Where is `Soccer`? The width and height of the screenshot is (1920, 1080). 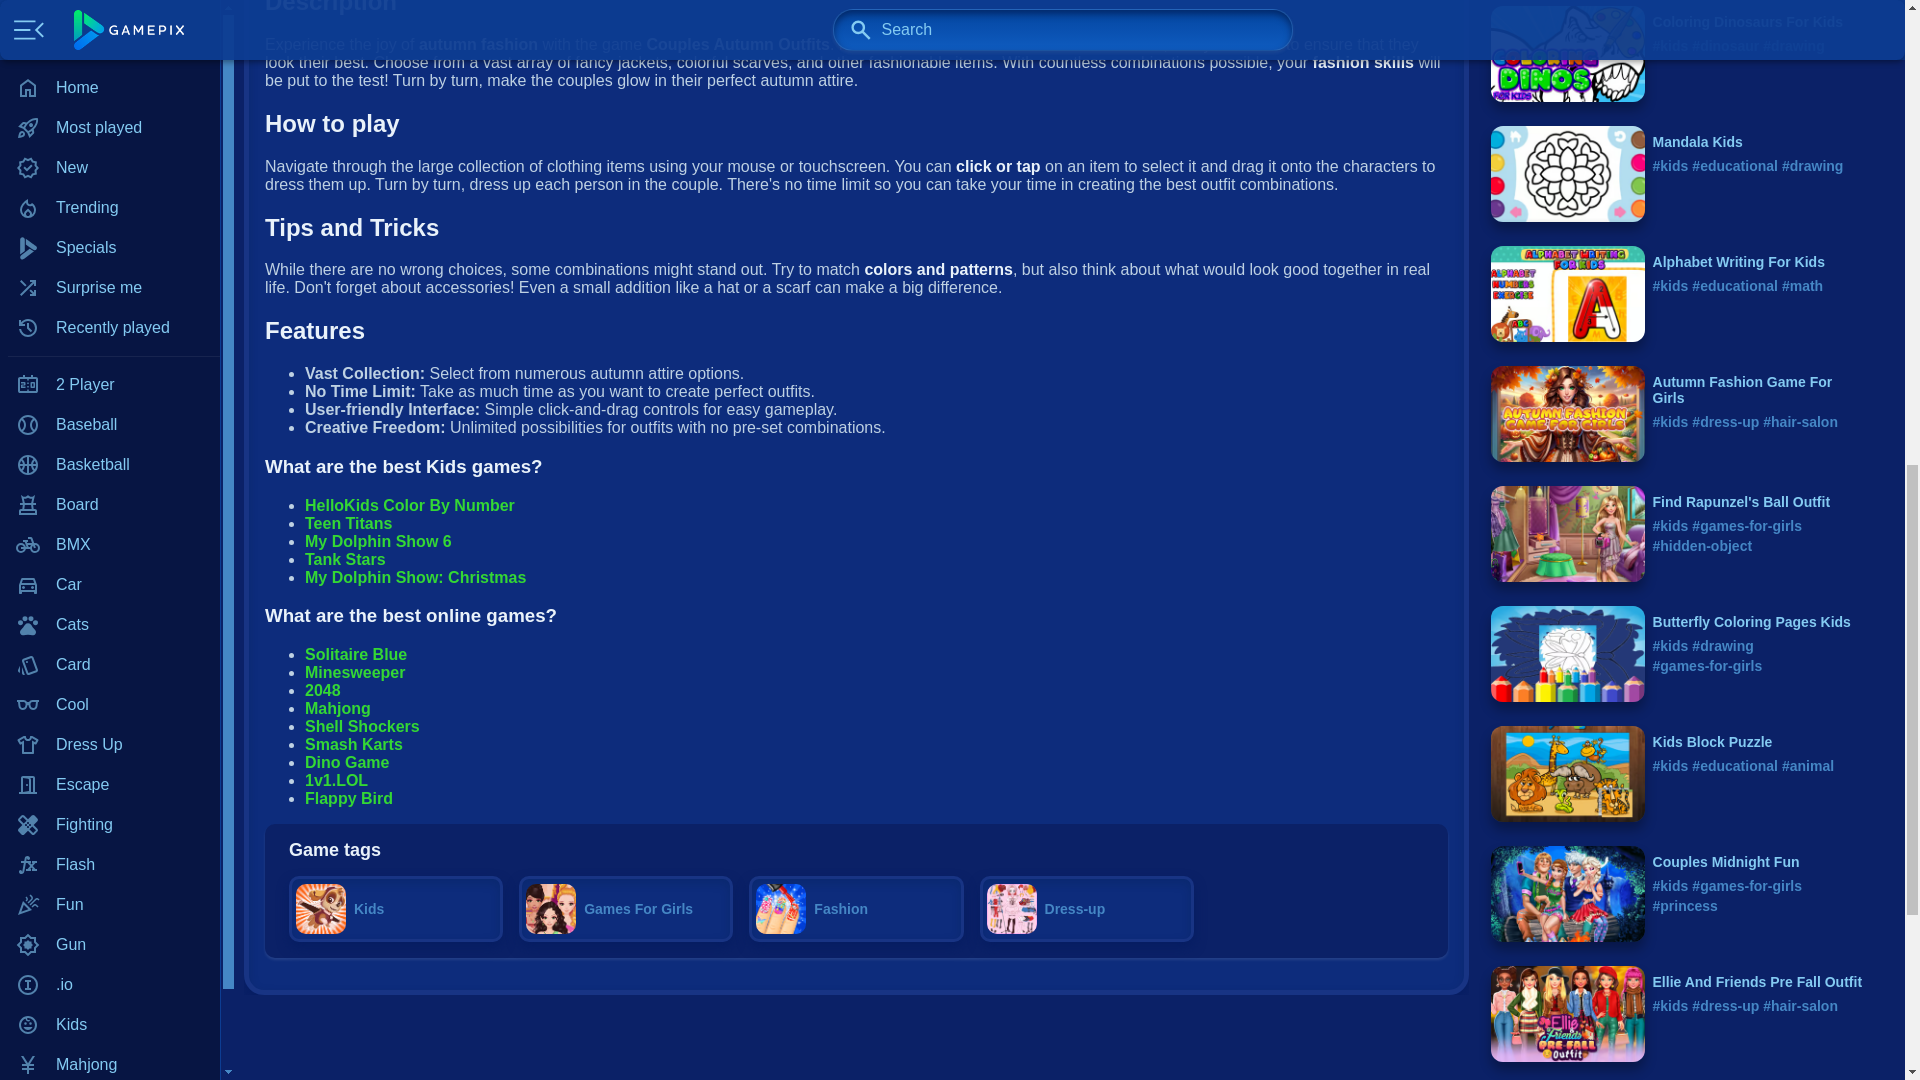 Soccer is located at coordinates (110, 385).